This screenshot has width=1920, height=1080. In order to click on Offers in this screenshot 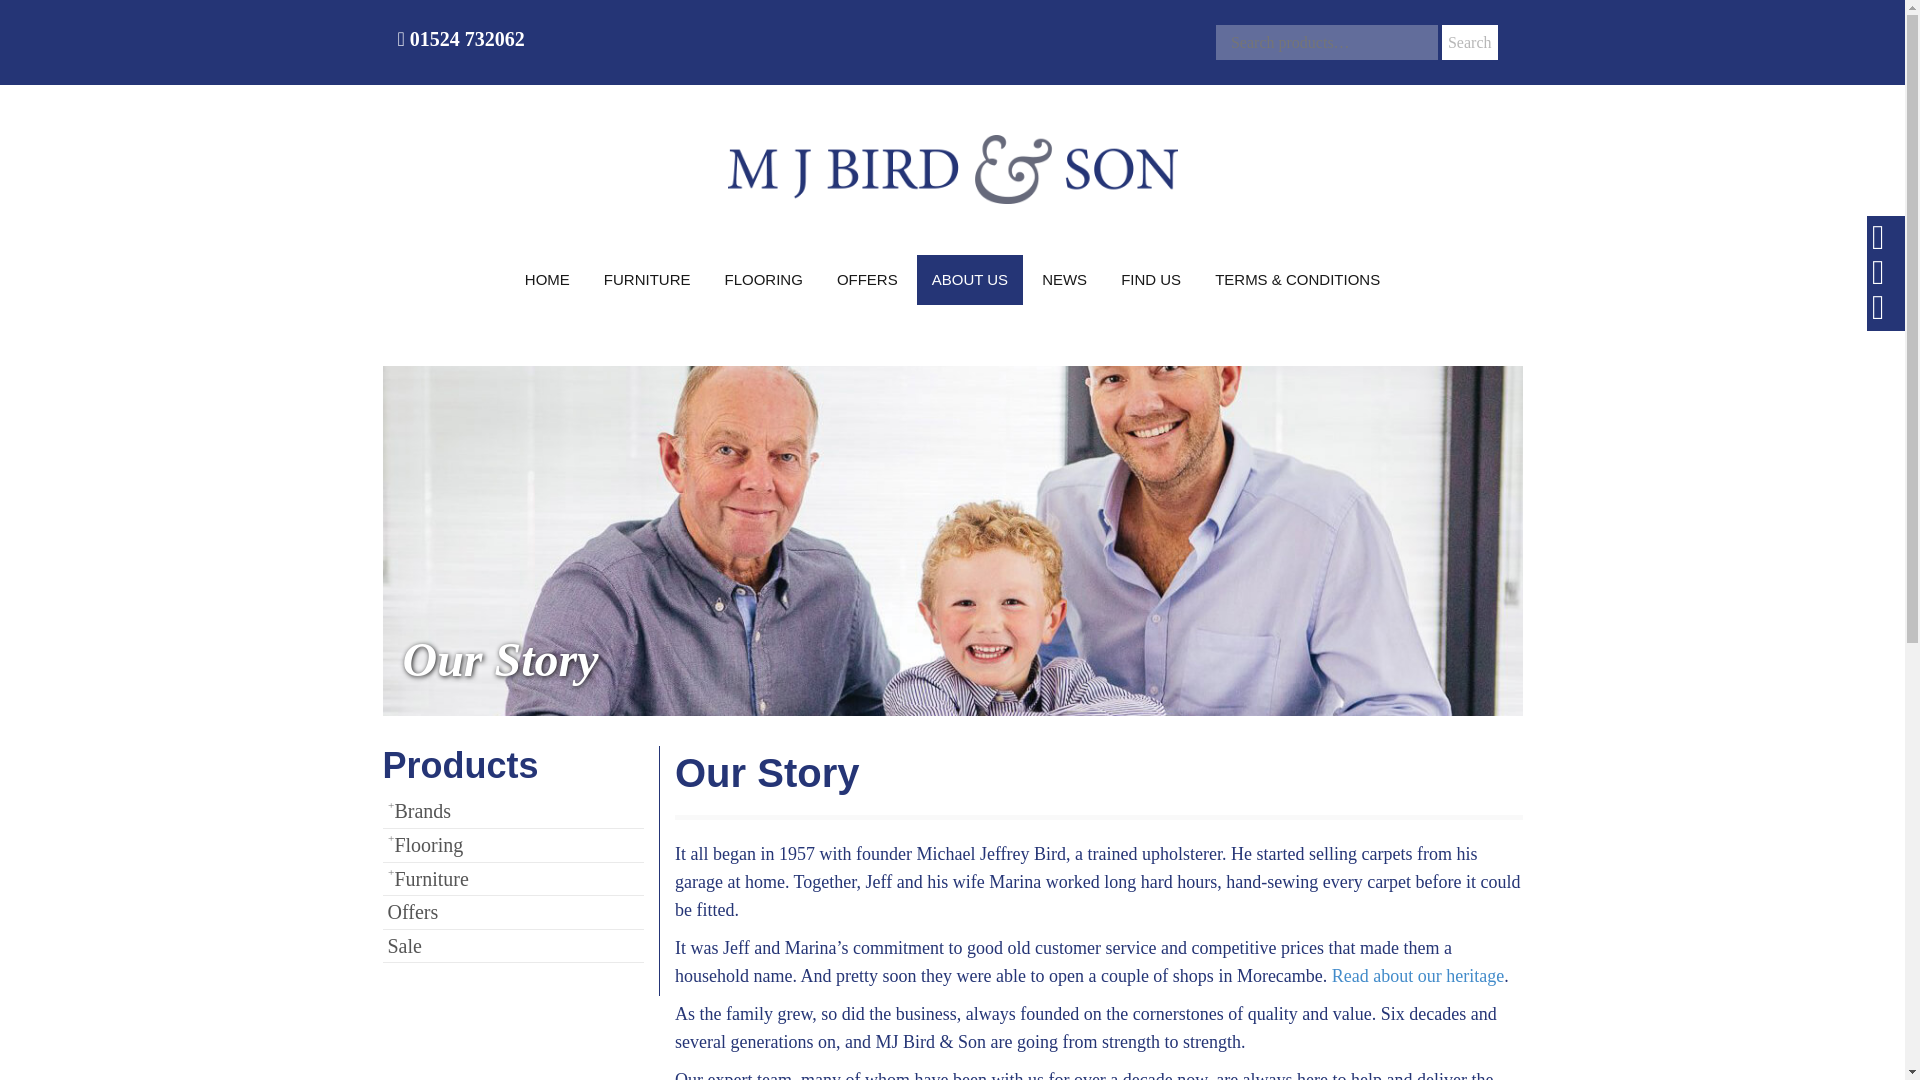, I will do `click(867, 279)`.